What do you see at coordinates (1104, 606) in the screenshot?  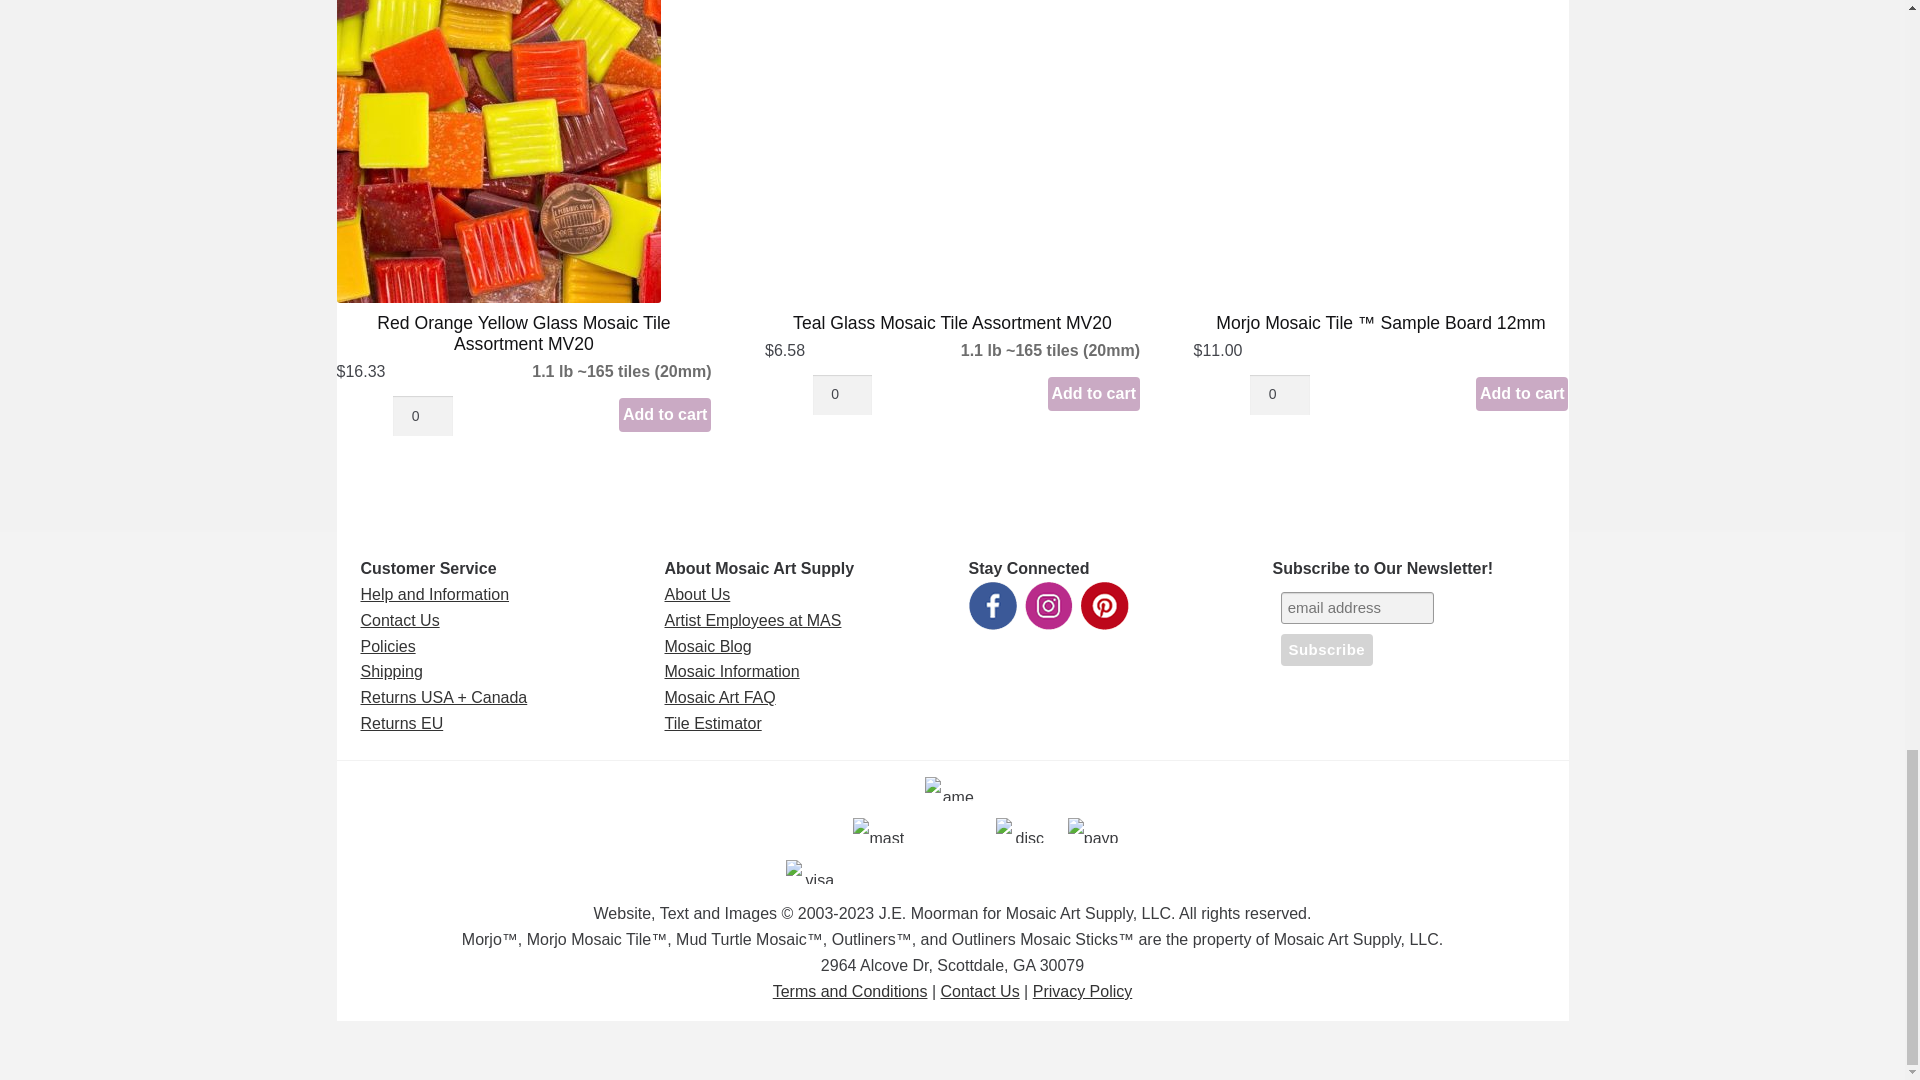 I see `Mosaic Art Supply on Pinterest` at bounding box center [1104, 606].